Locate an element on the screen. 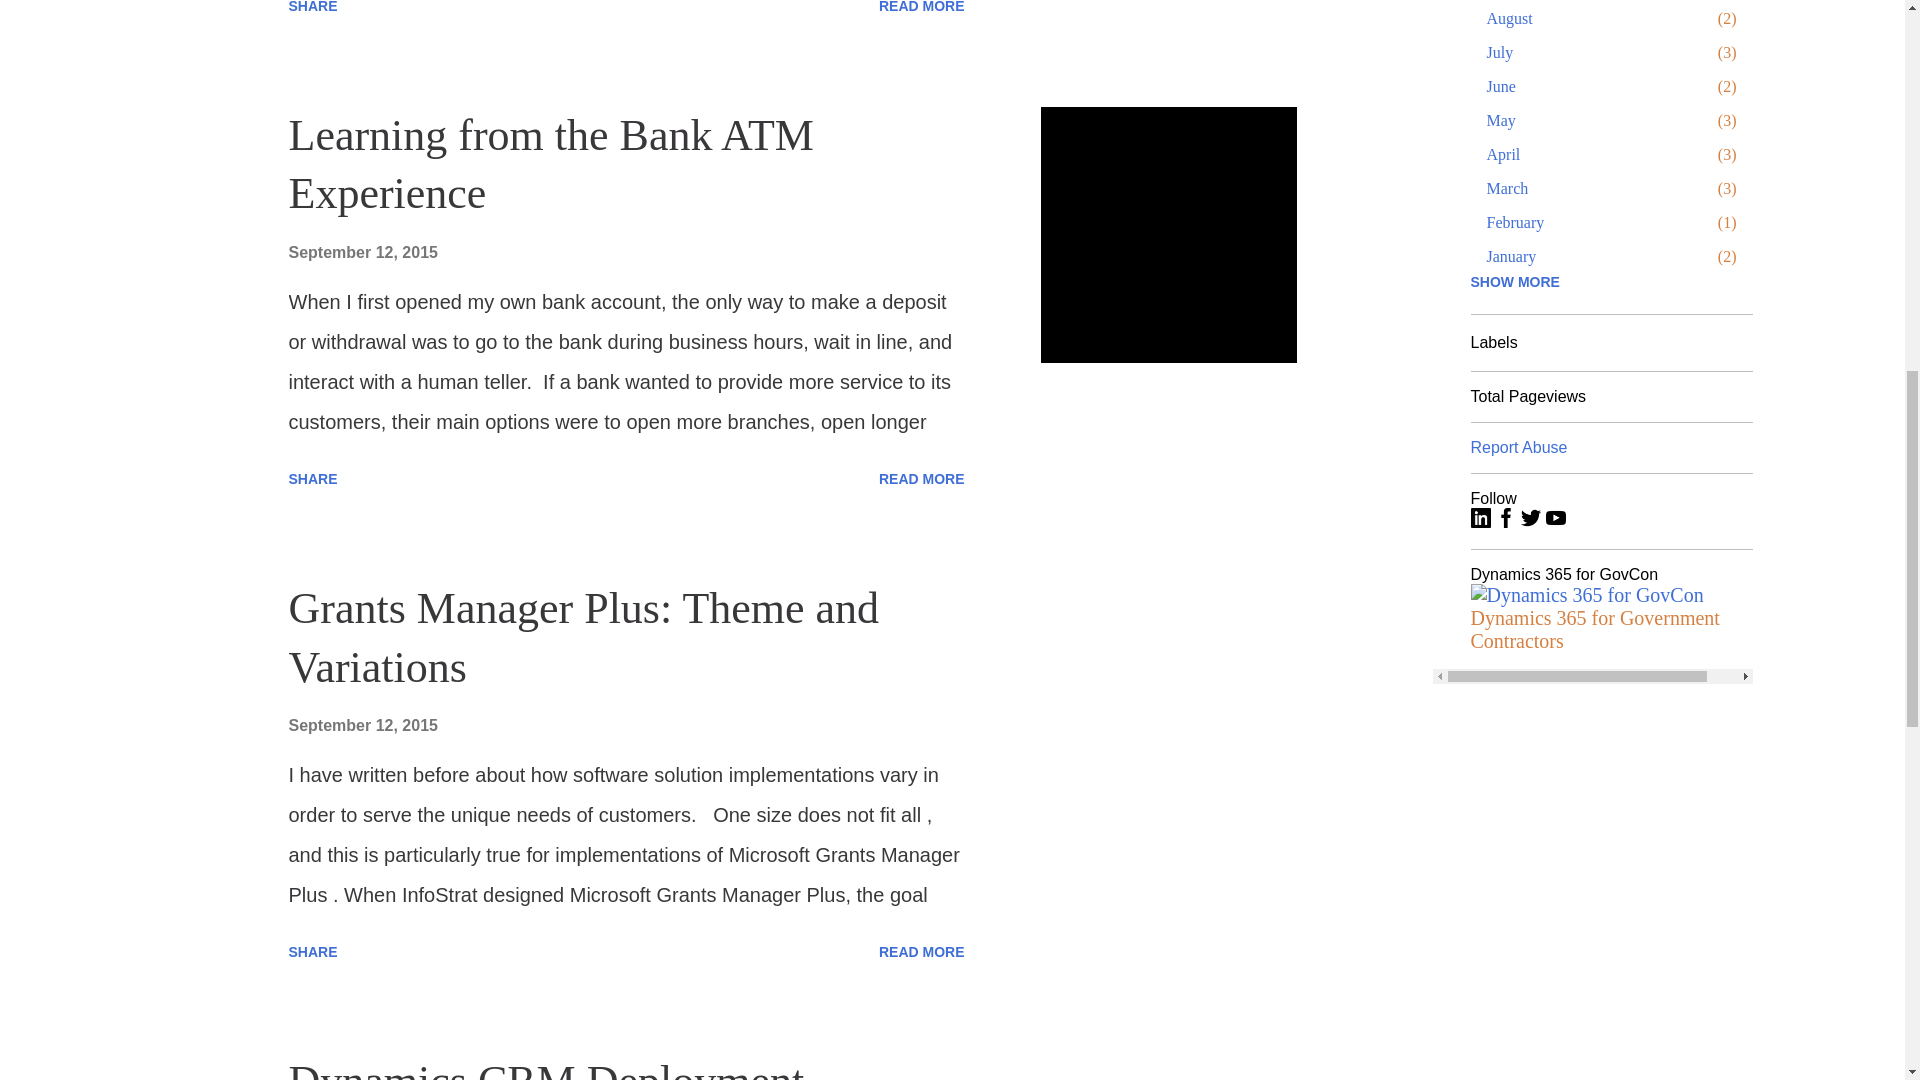 This screenshot has width=1920, height=1080. READ MORE is located at coordinates (922, 952).